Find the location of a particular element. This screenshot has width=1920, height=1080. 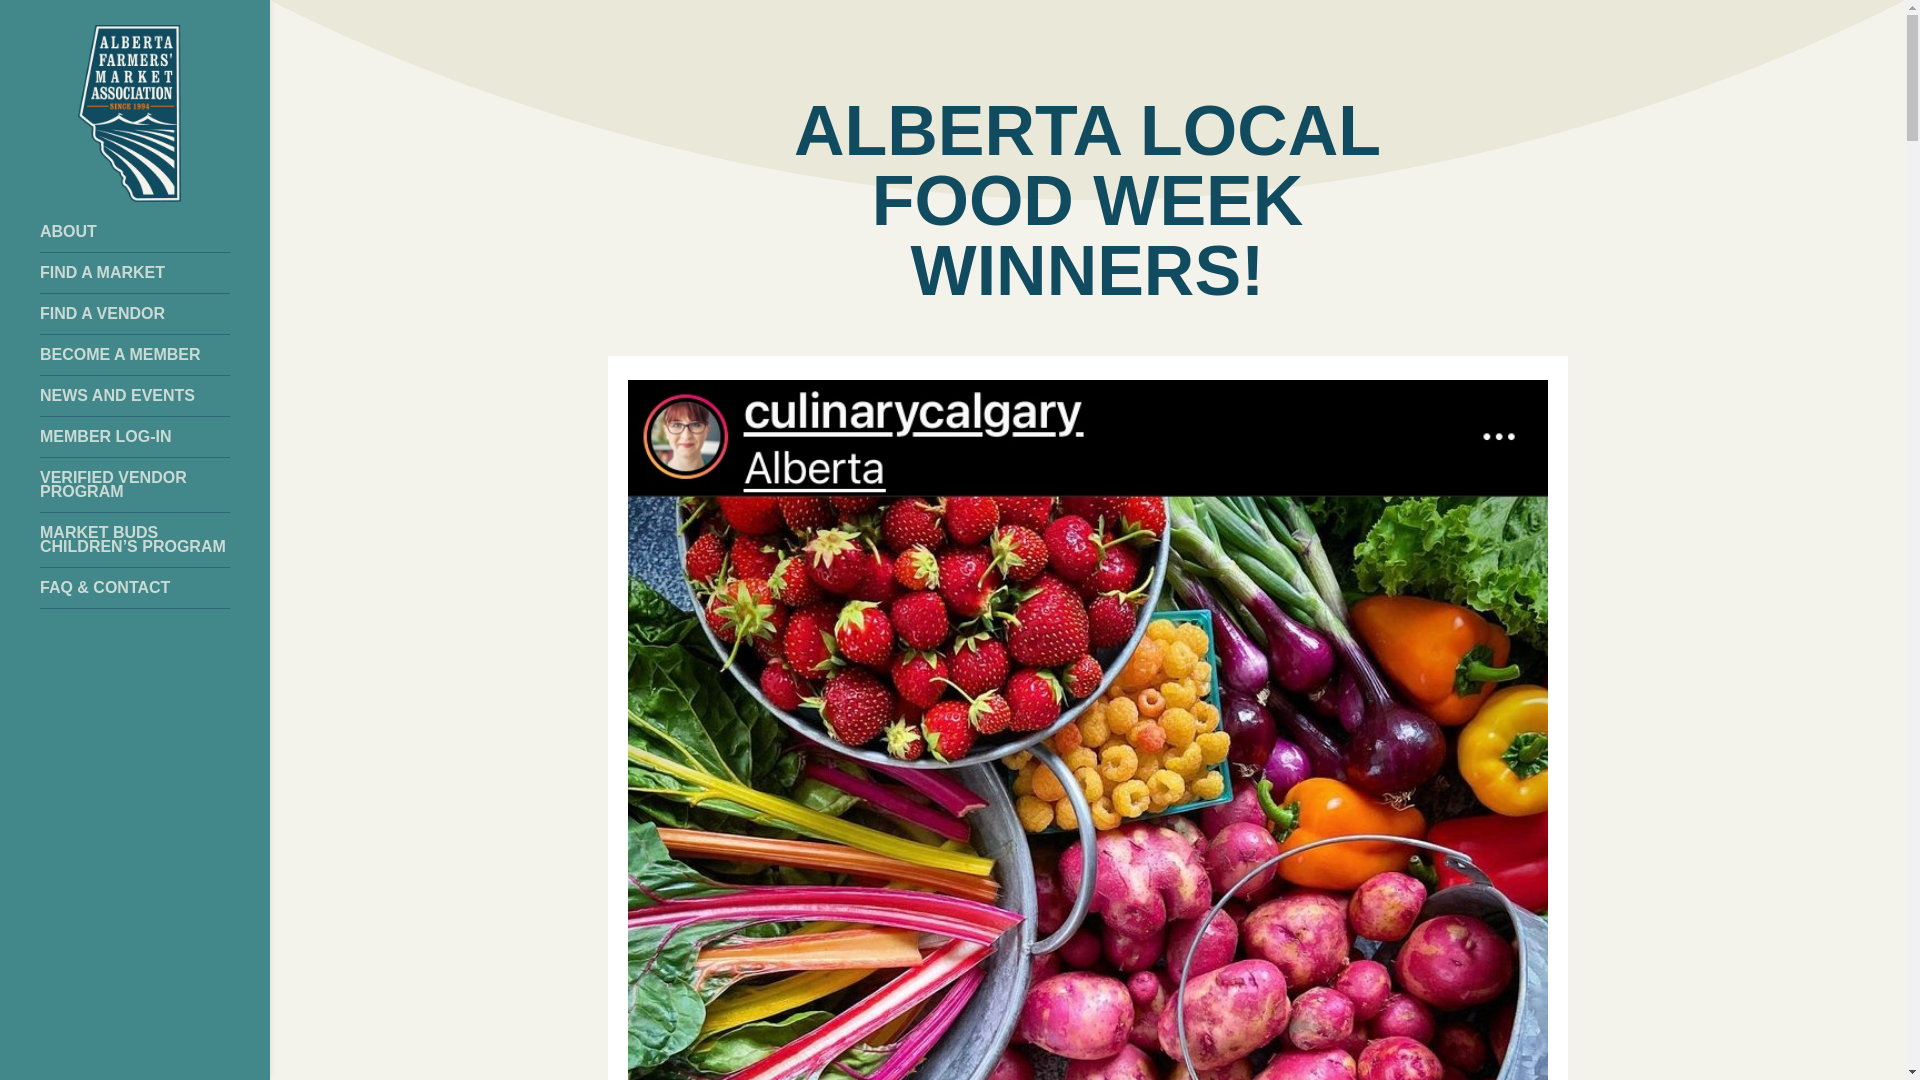

BECOME A MEMBER is located at coordinates (155, 355).